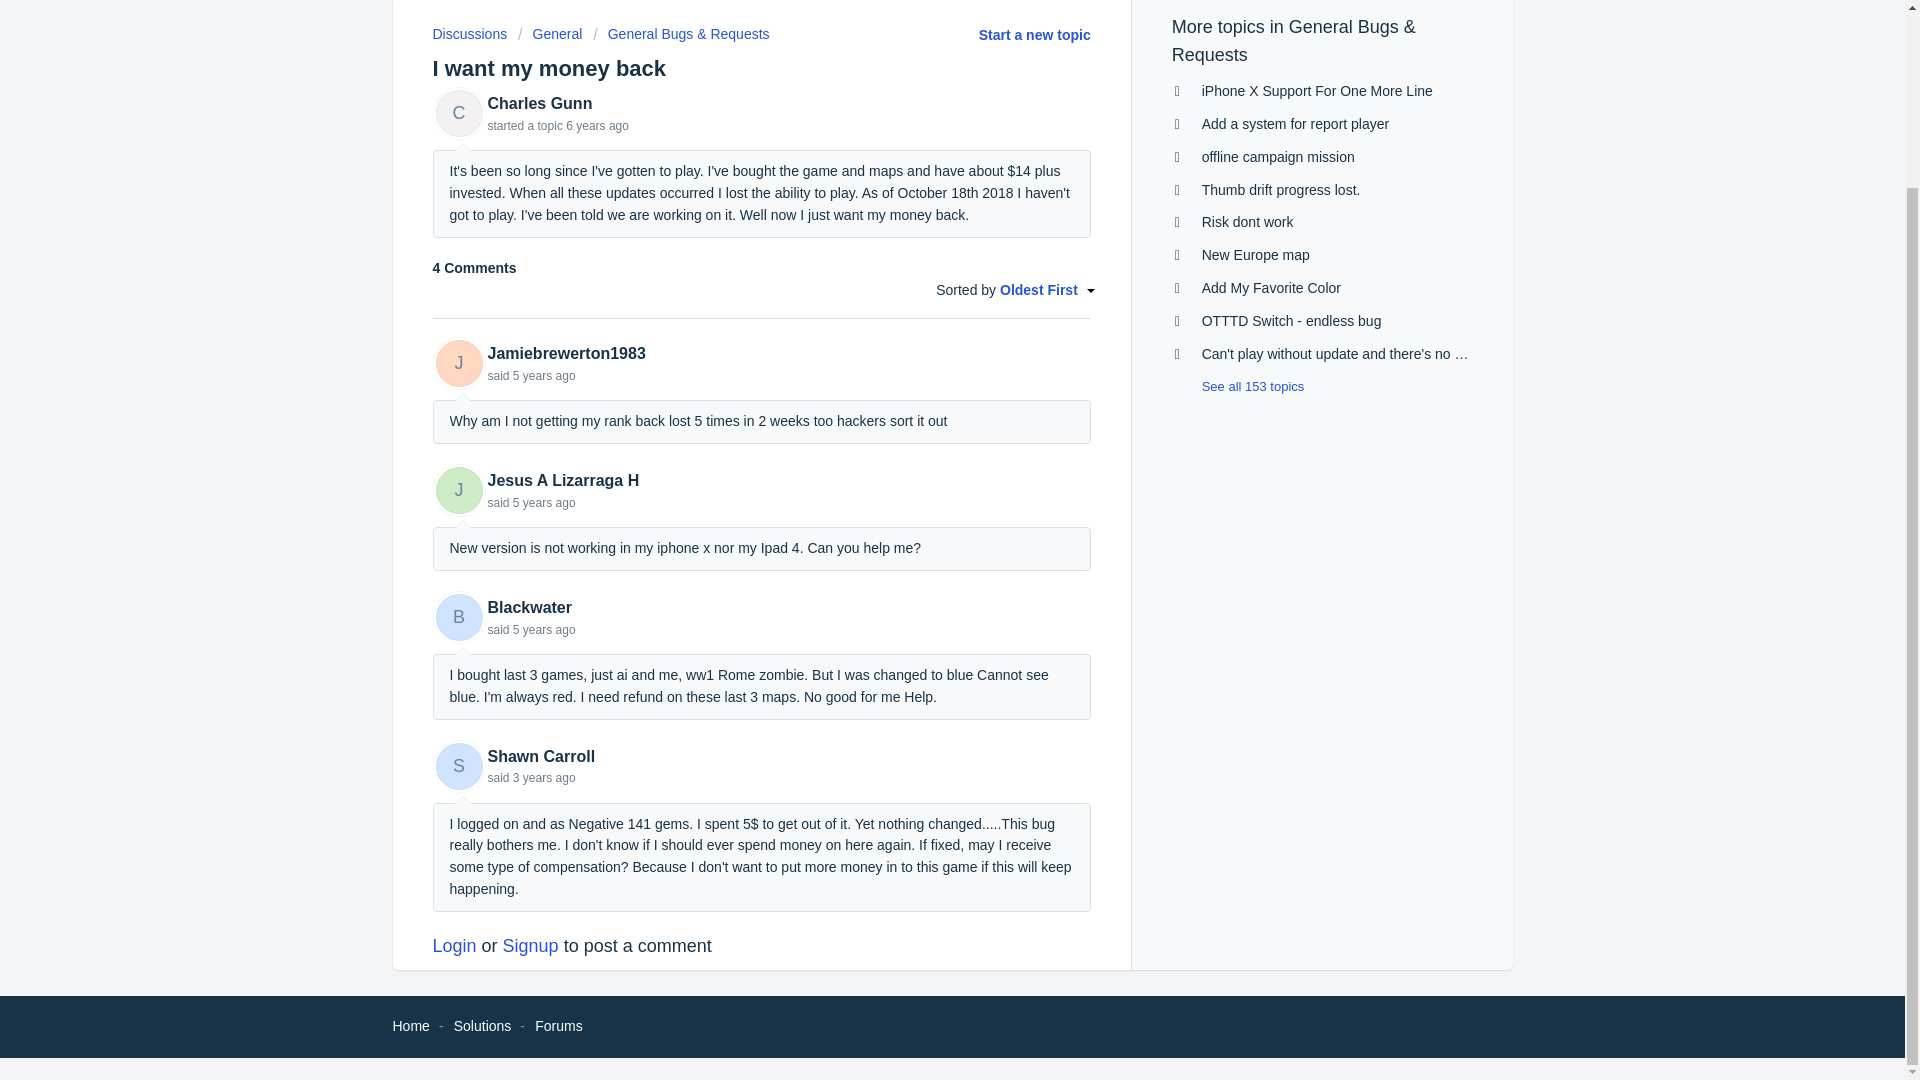 The height and width of the screenshot is (1080, 1920). I want to click on See all 153 topics, so click(1238, 386).